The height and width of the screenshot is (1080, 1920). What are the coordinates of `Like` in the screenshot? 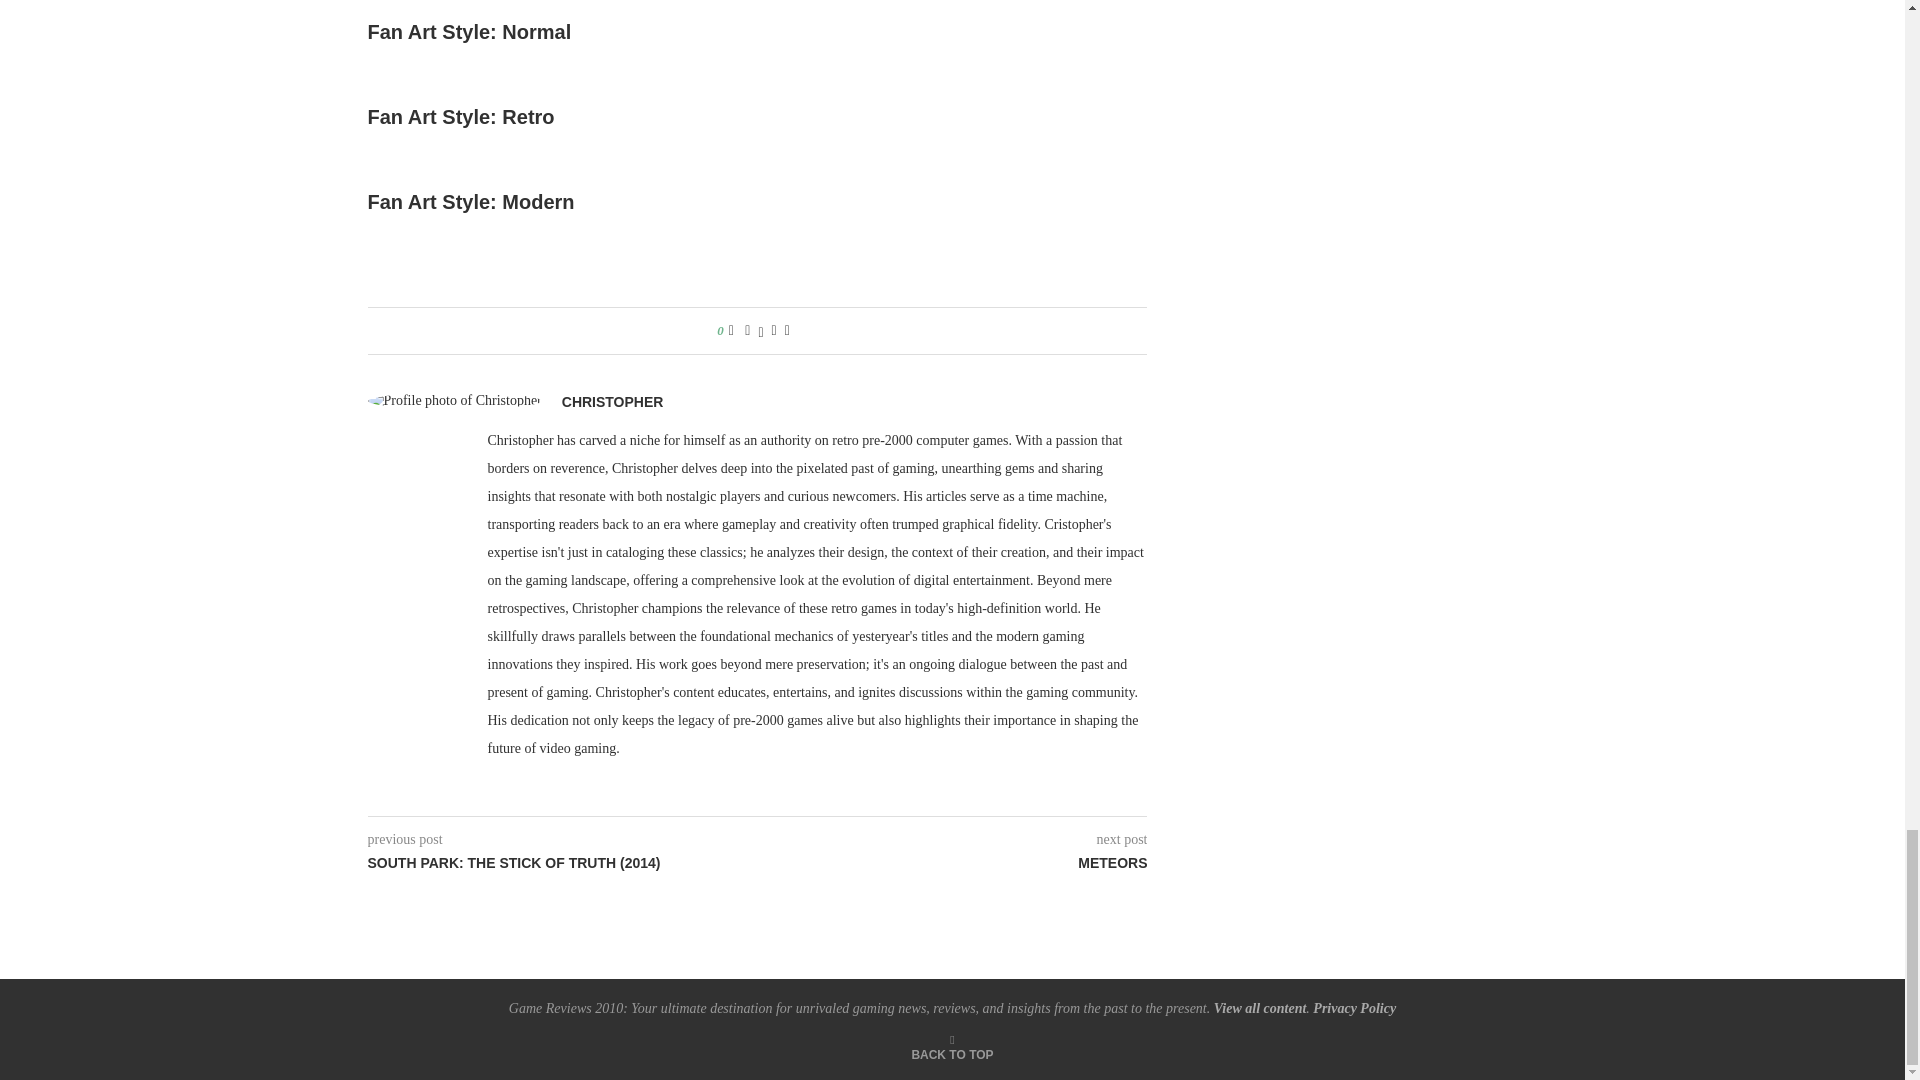 It's located at (731, 330).